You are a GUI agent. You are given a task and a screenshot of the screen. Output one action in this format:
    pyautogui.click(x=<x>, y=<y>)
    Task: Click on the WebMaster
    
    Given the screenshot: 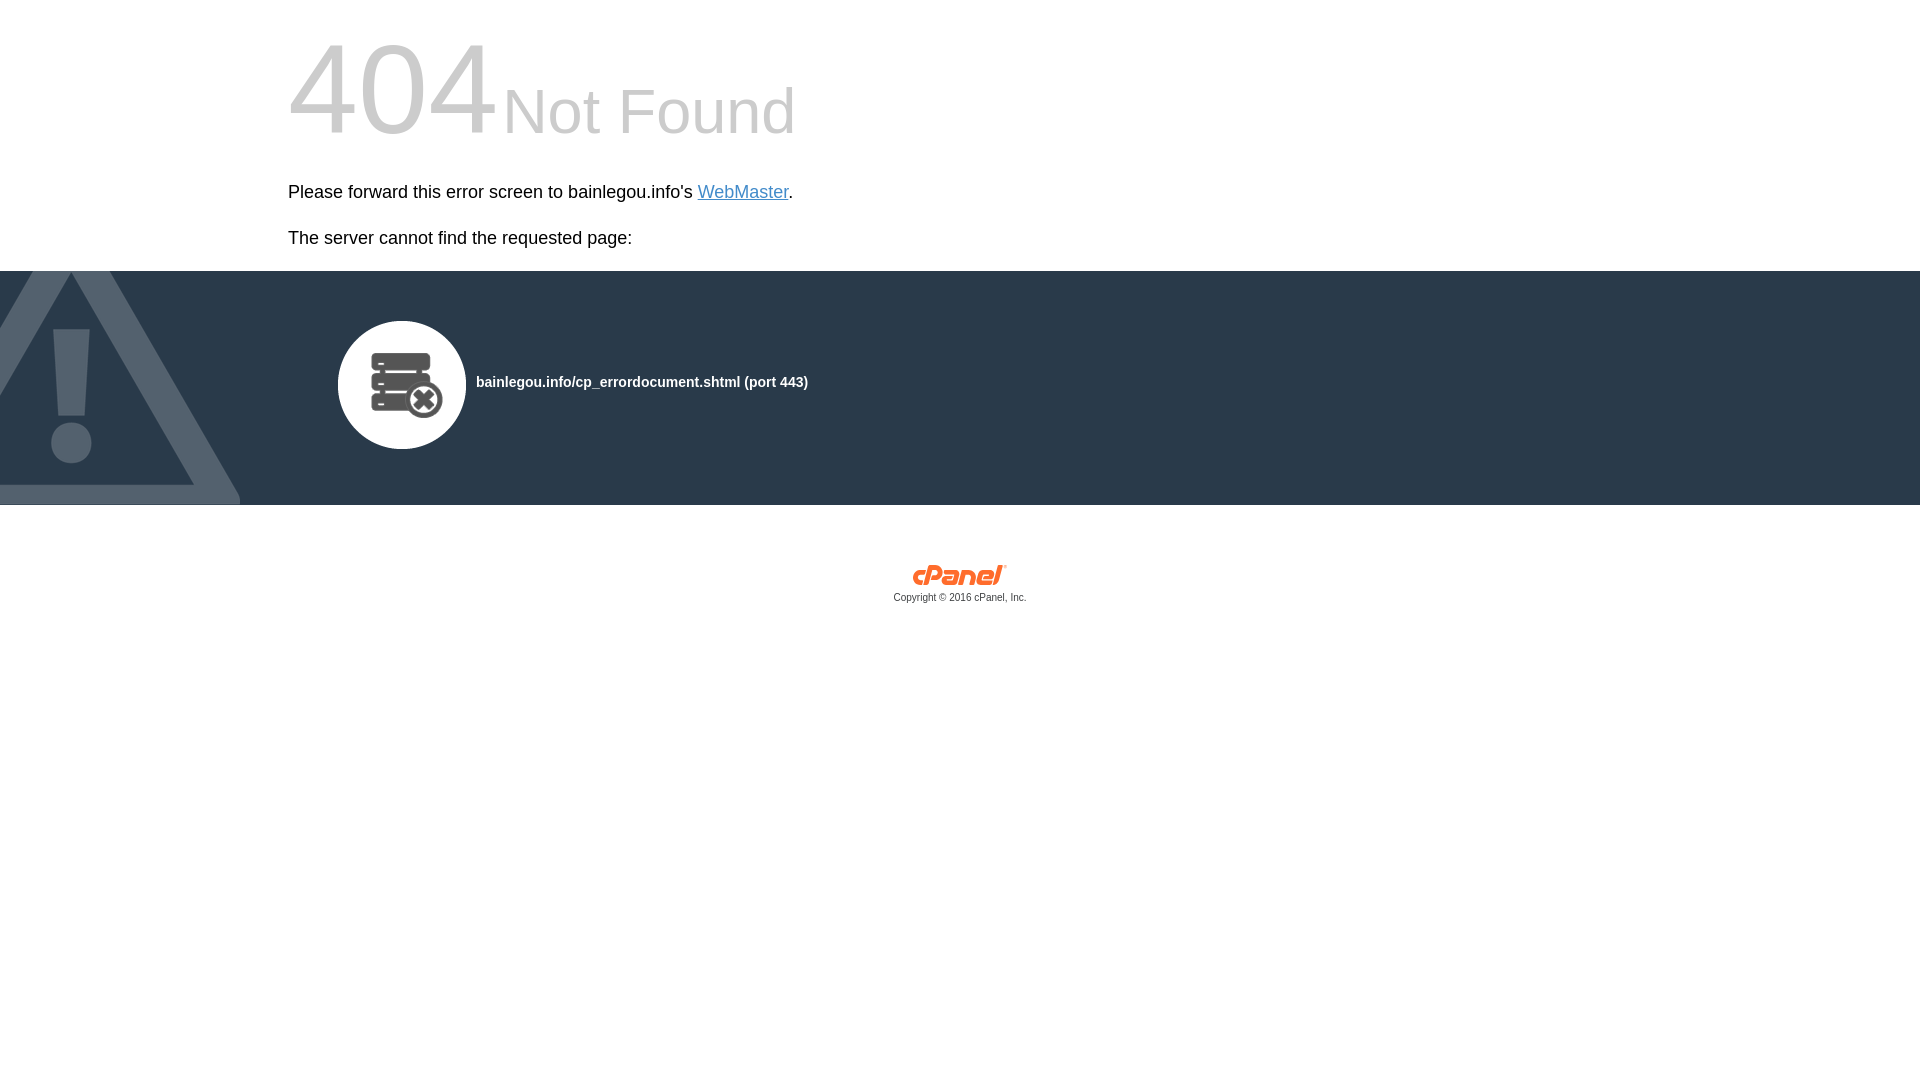 What is the action you would take?
    pyautogui.click(x=744, y=192)
    